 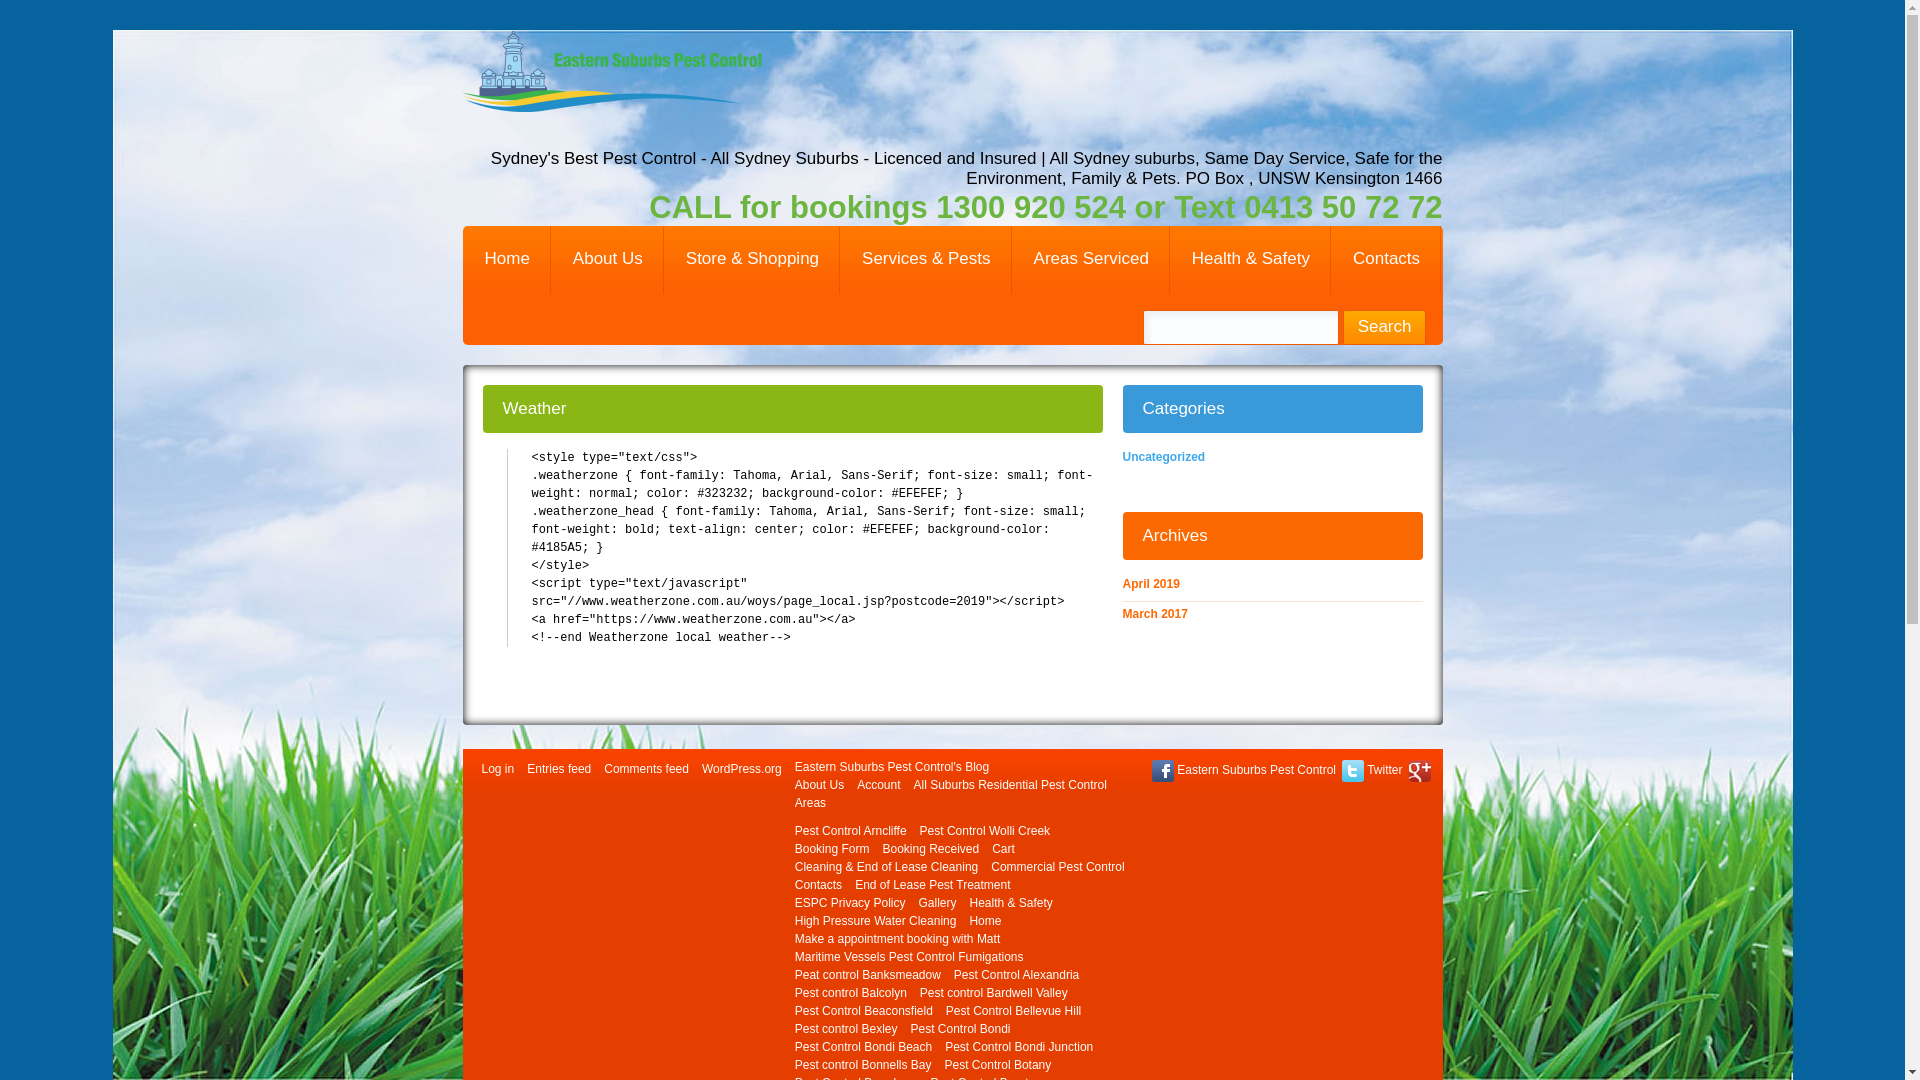 I want to click on Log in, so click(x=498, y=769).